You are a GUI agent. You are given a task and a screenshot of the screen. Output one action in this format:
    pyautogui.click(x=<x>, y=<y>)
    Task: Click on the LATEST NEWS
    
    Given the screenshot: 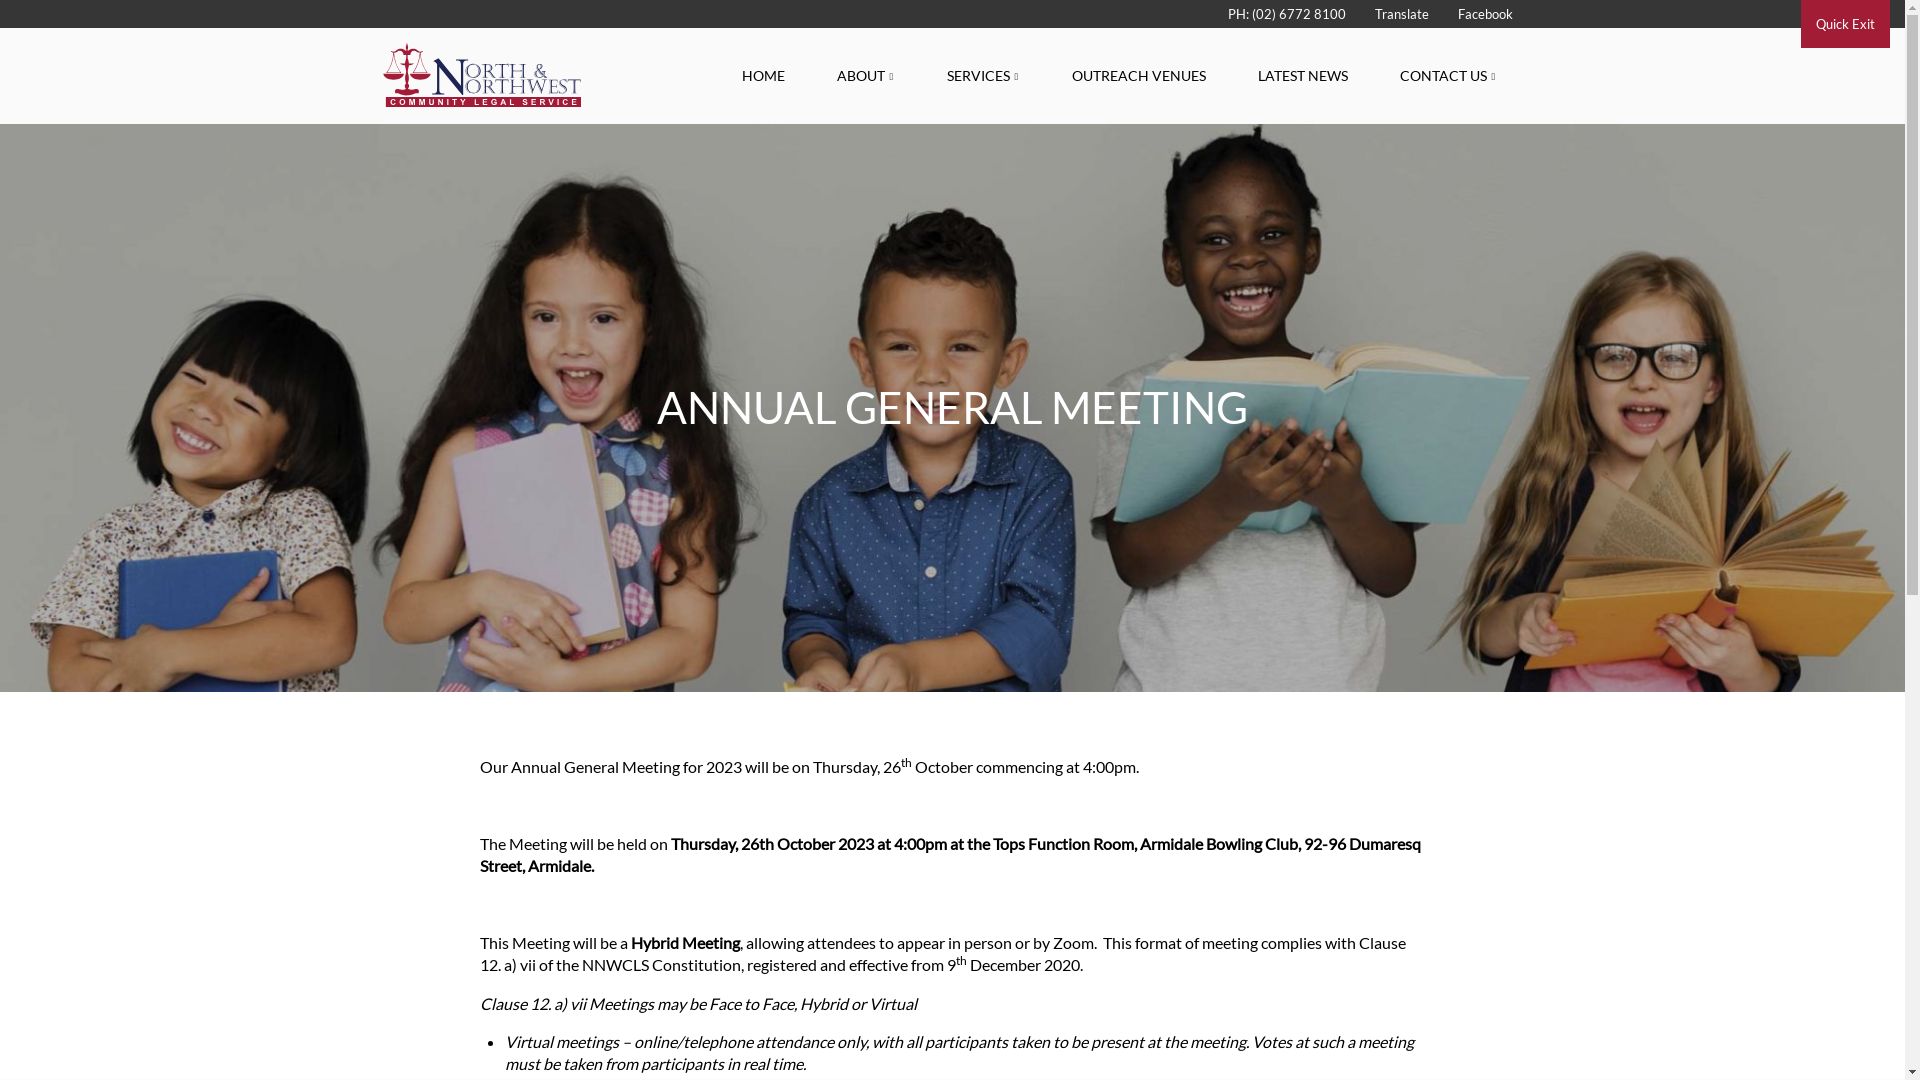 What is the action you would take?
    pyautogui.click(x=1303, y=76)
    